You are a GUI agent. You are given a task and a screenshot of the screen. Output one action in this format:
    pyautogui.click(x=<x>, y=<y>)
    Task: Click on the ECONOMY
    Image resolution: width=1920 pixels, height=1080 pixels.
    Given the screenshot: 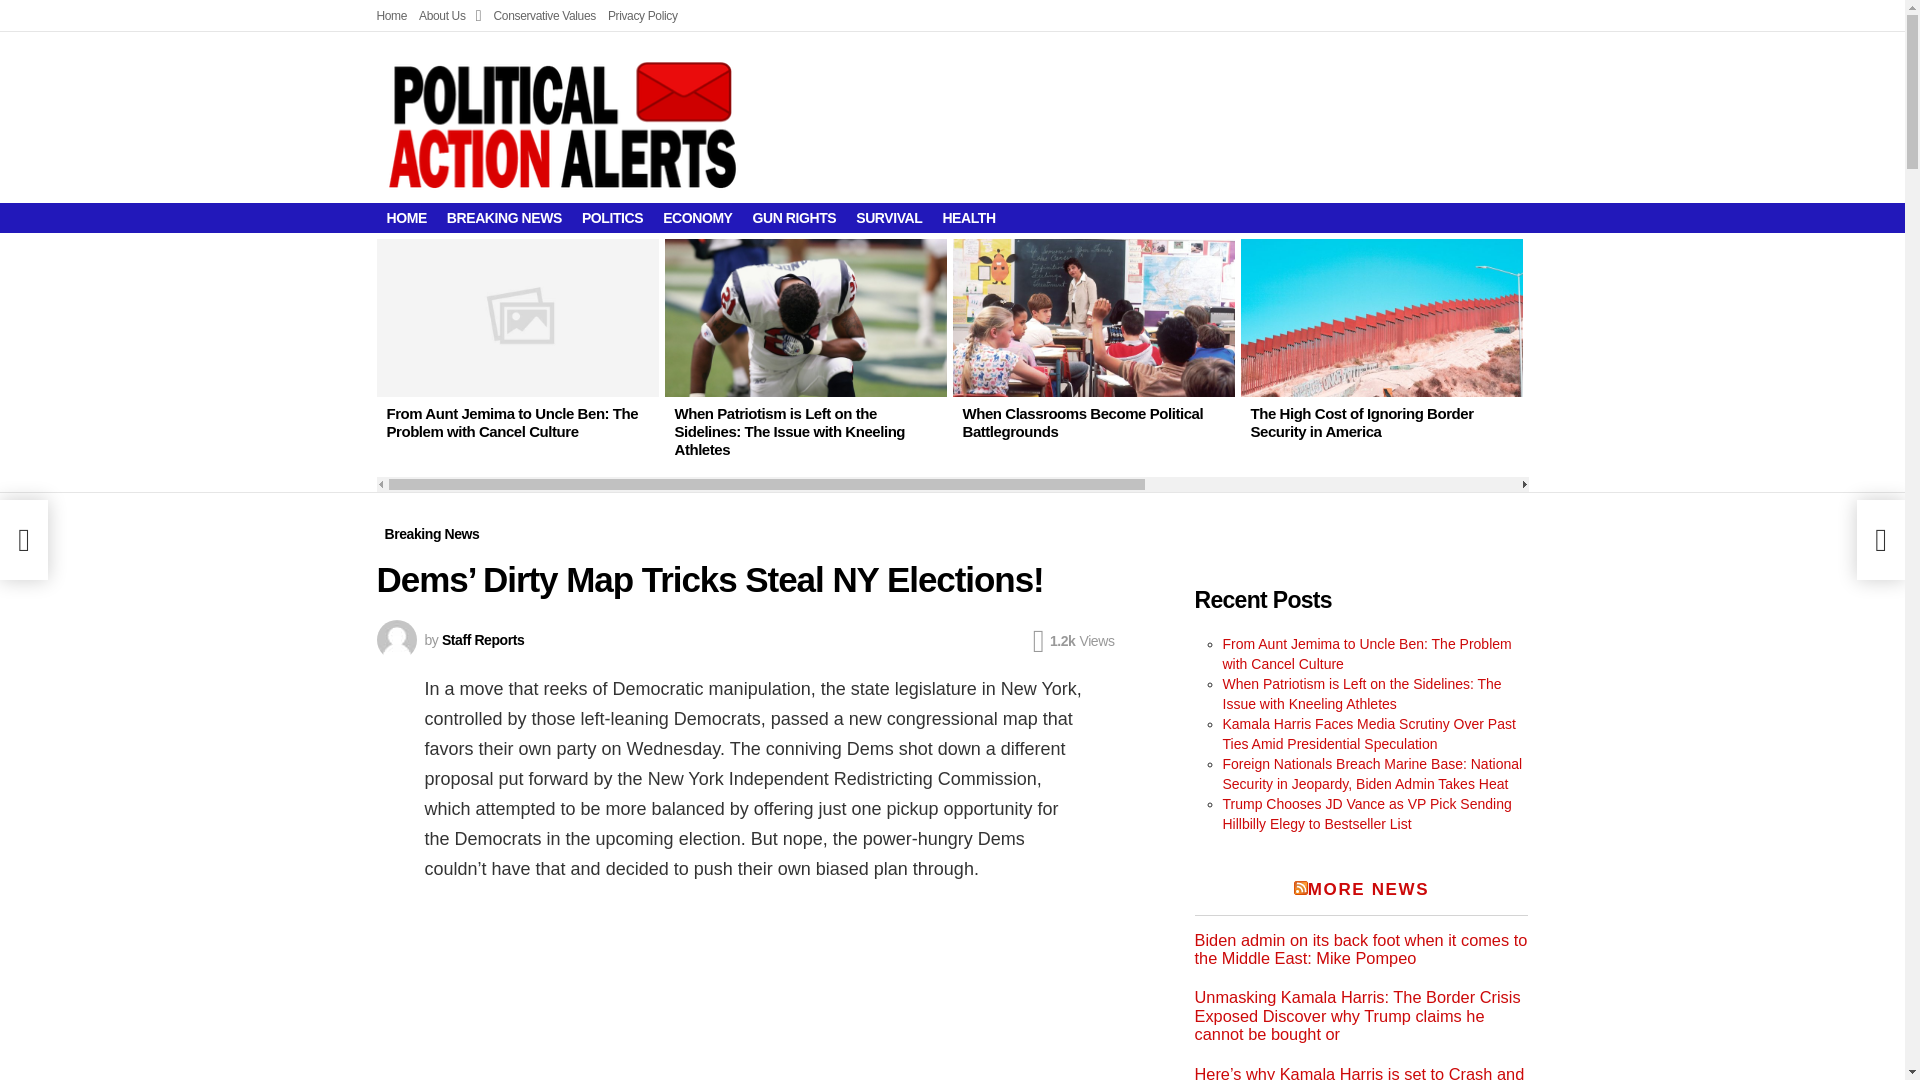 What is the action you would take?
    pyautogui.click(x=696, y=218)
    